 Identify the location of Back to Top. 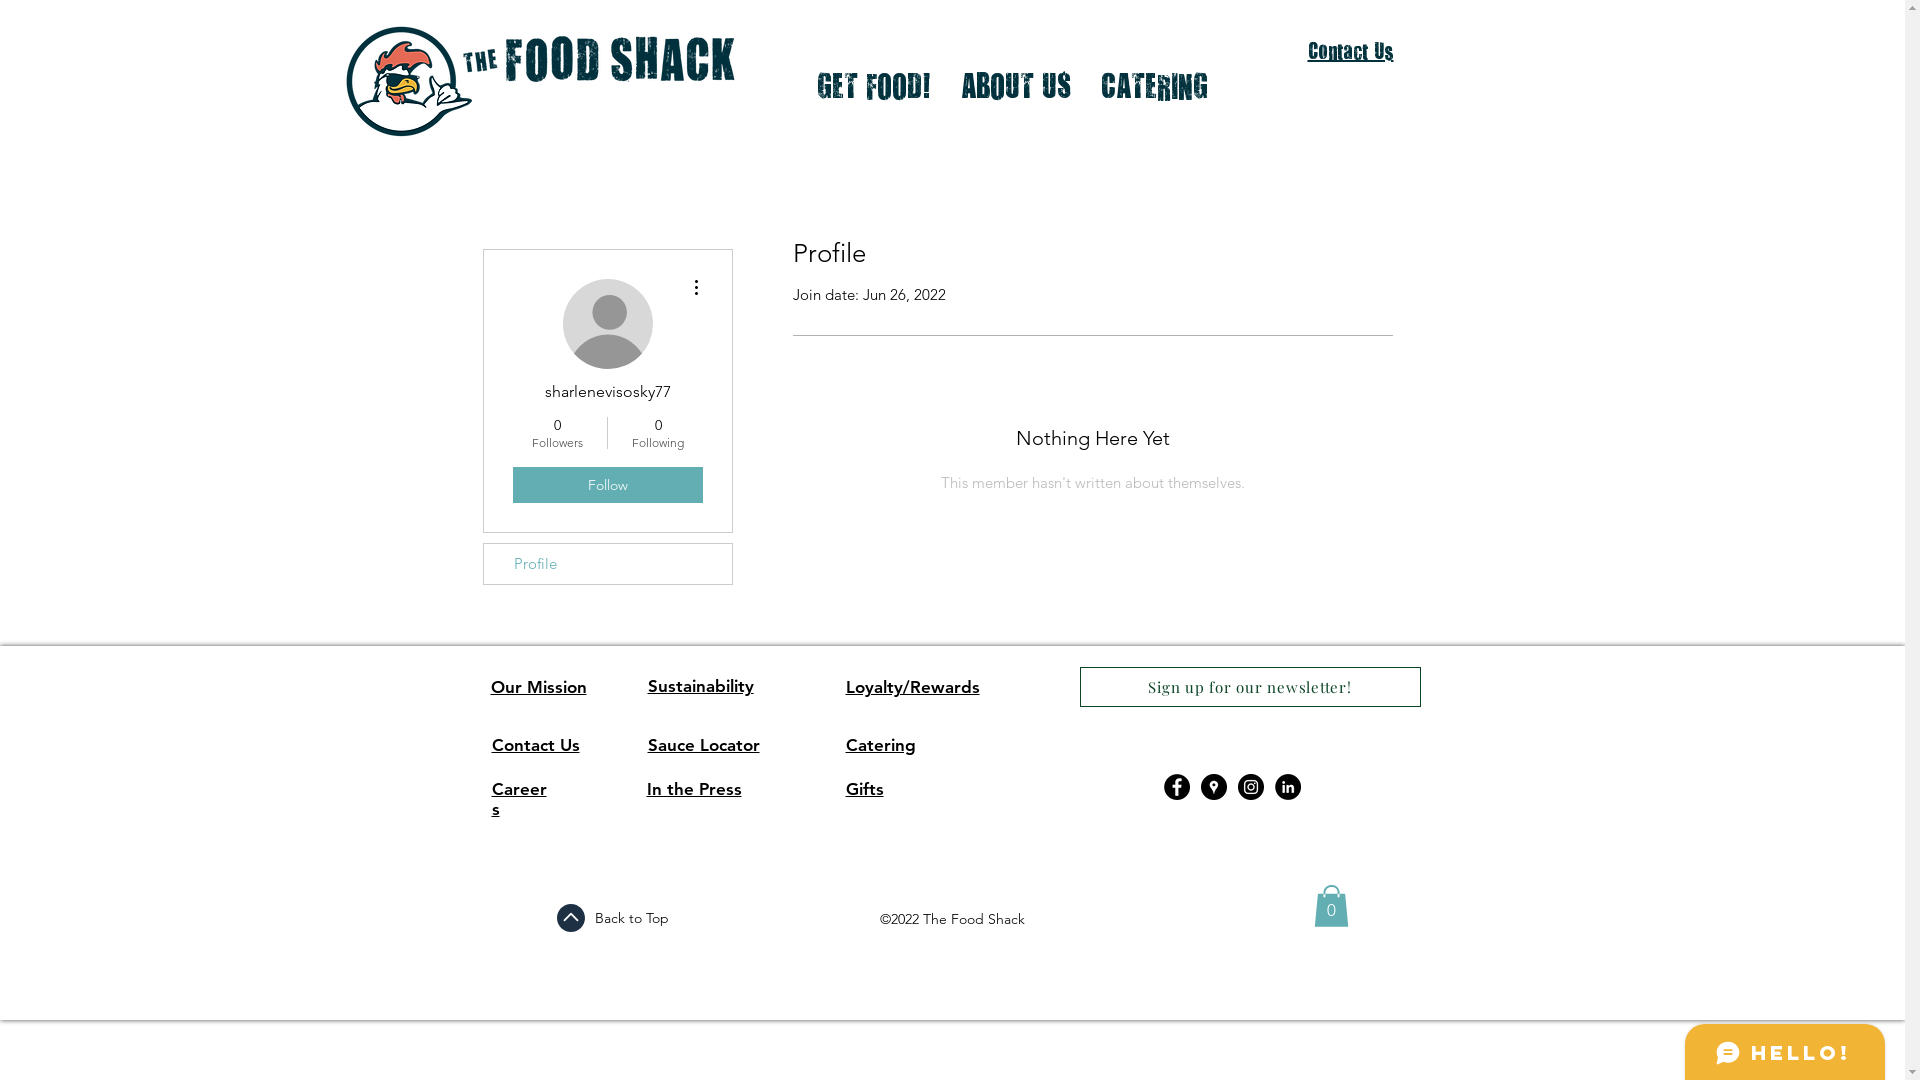
(631, 918).